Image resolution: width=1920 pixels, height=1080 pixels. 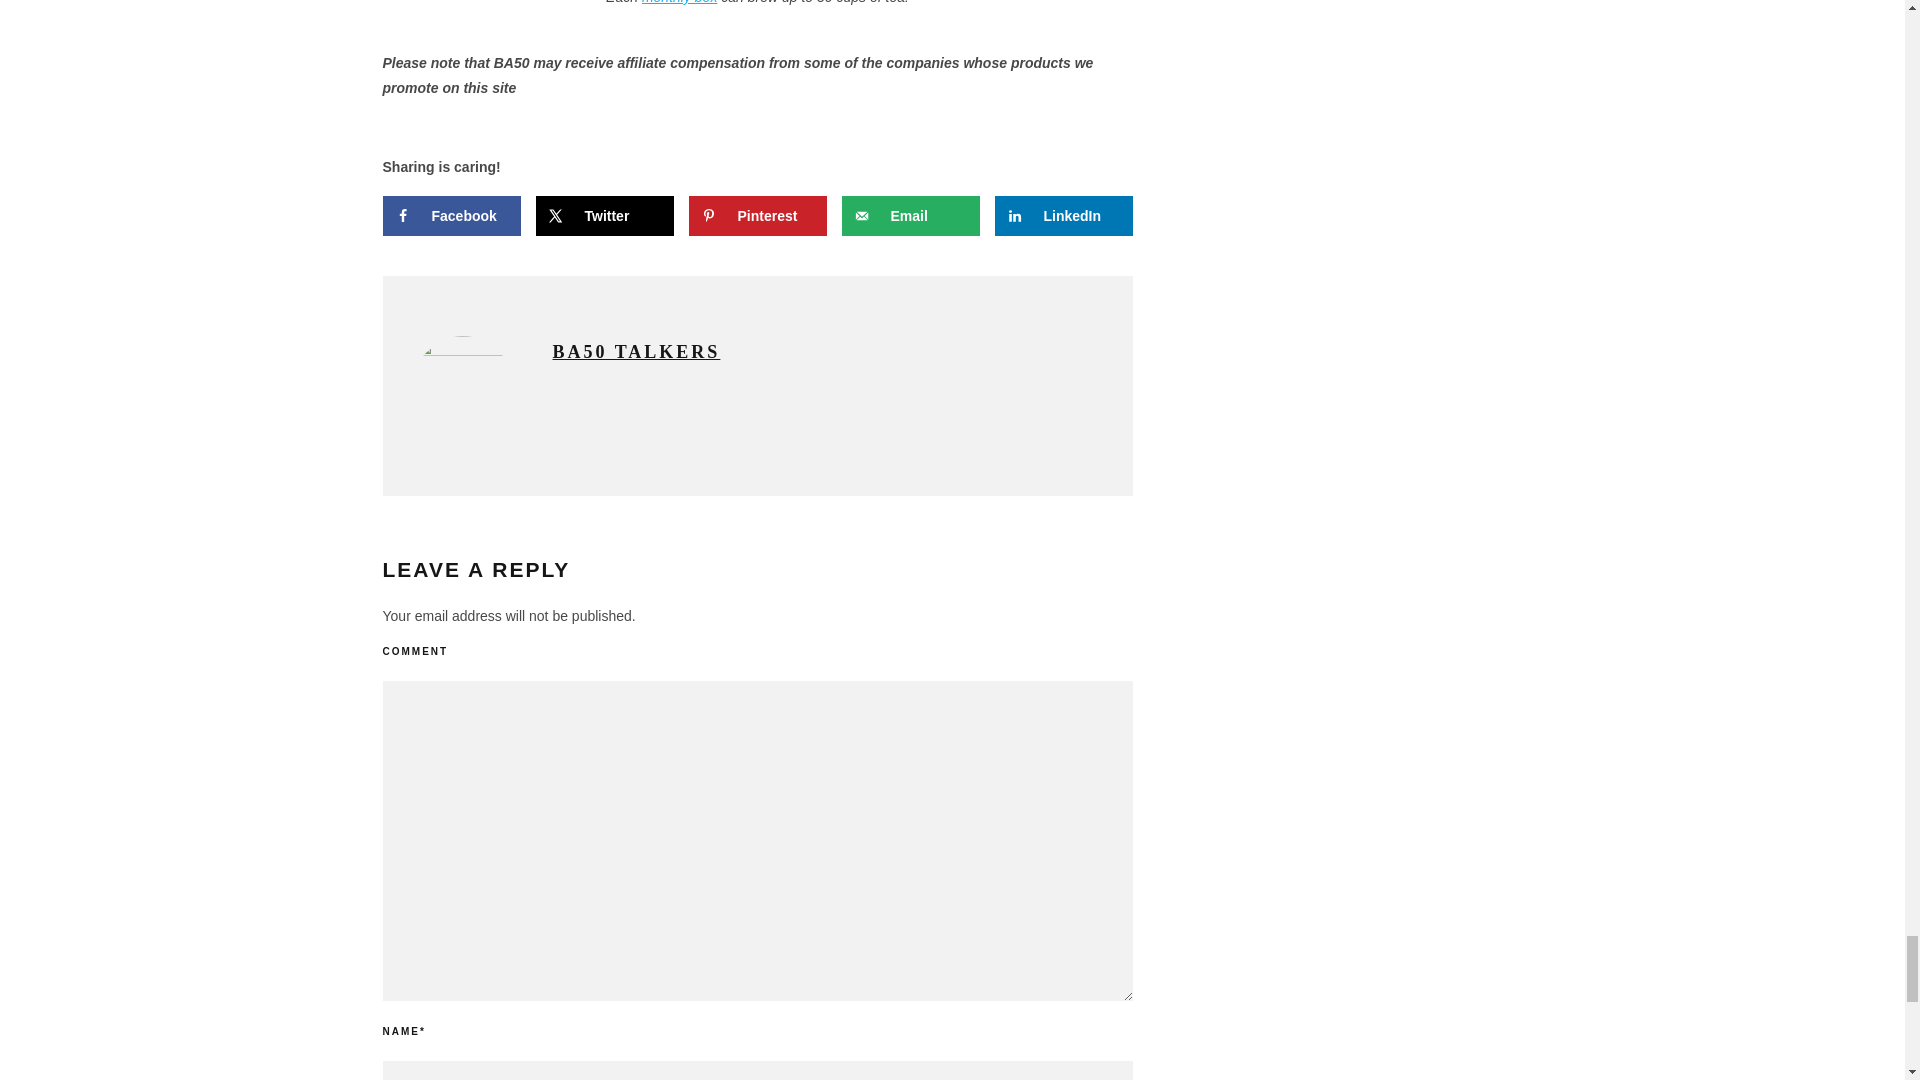 I want to click on Share on LinkedIn, so click(x=1063, y=216).